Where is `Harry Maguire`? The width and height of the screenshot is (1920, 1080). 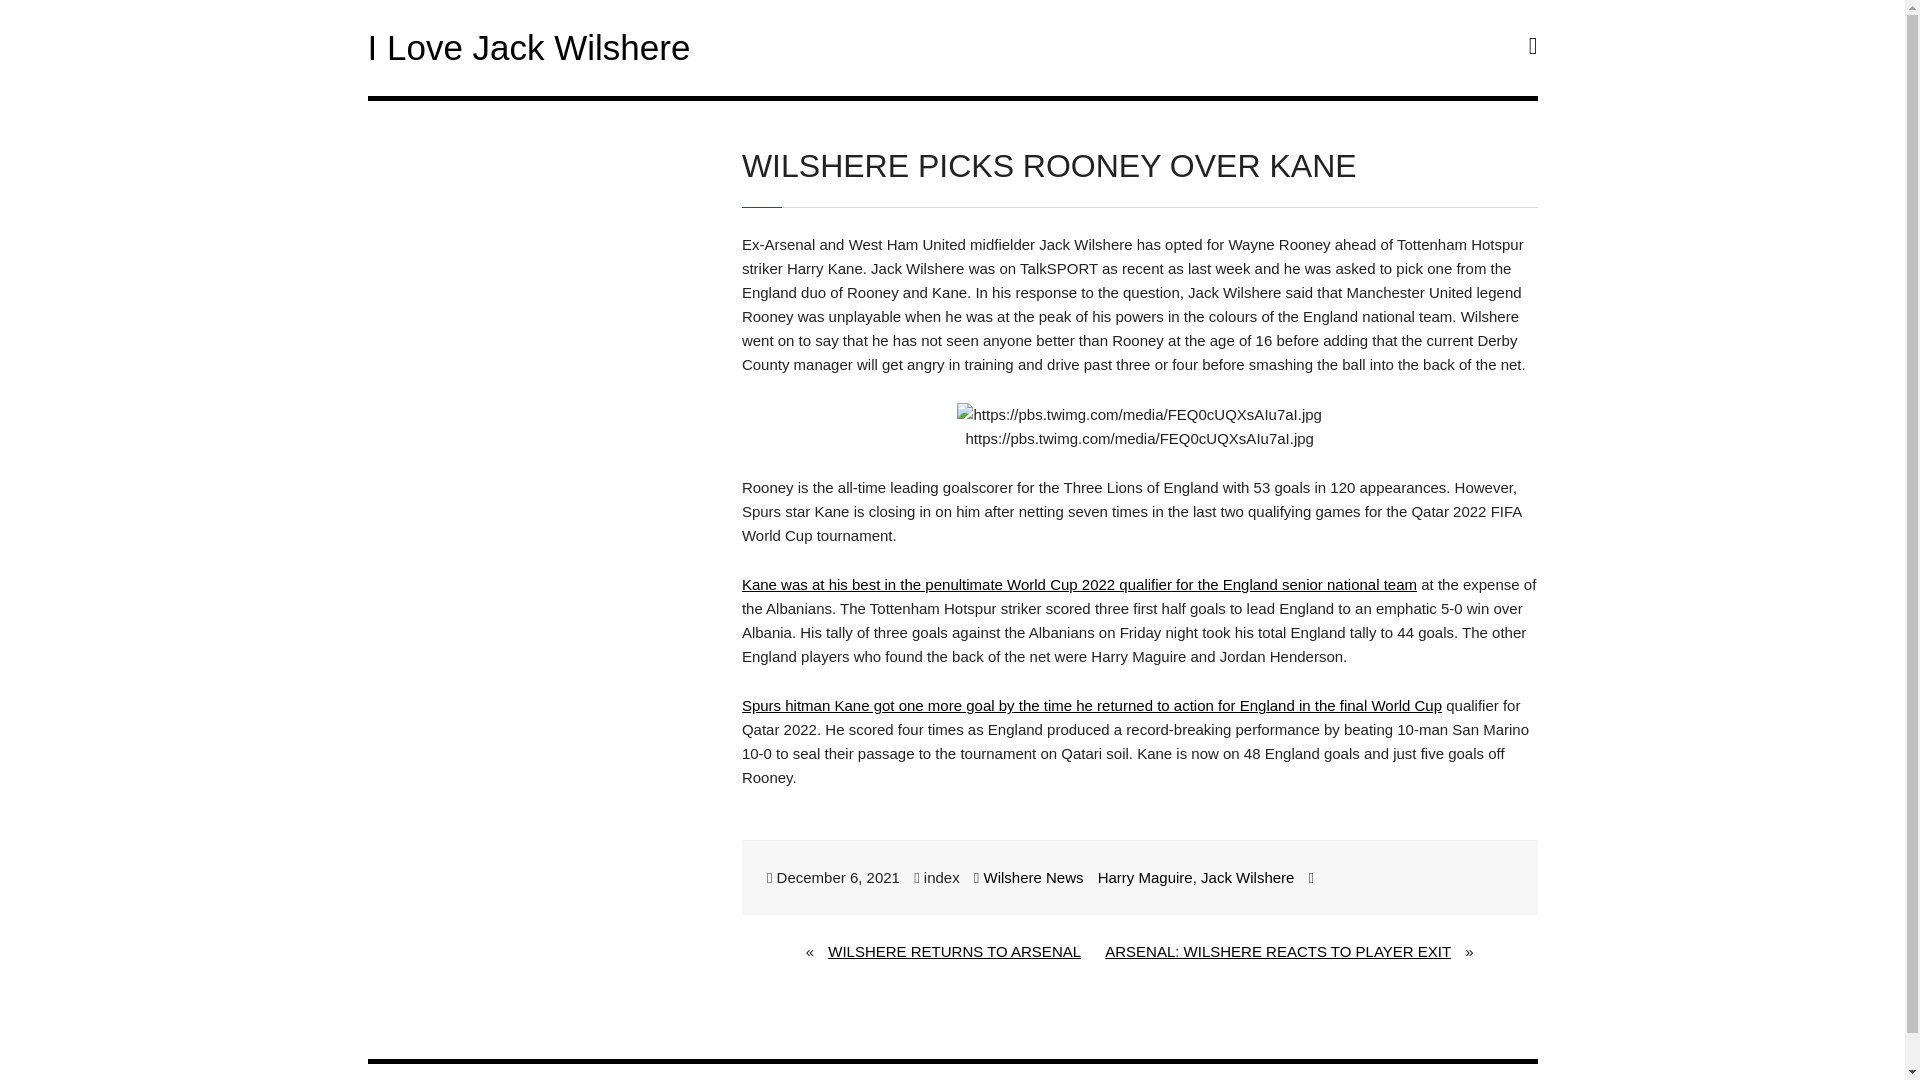 Harry Maguire is located at coordinates (1145, 877).